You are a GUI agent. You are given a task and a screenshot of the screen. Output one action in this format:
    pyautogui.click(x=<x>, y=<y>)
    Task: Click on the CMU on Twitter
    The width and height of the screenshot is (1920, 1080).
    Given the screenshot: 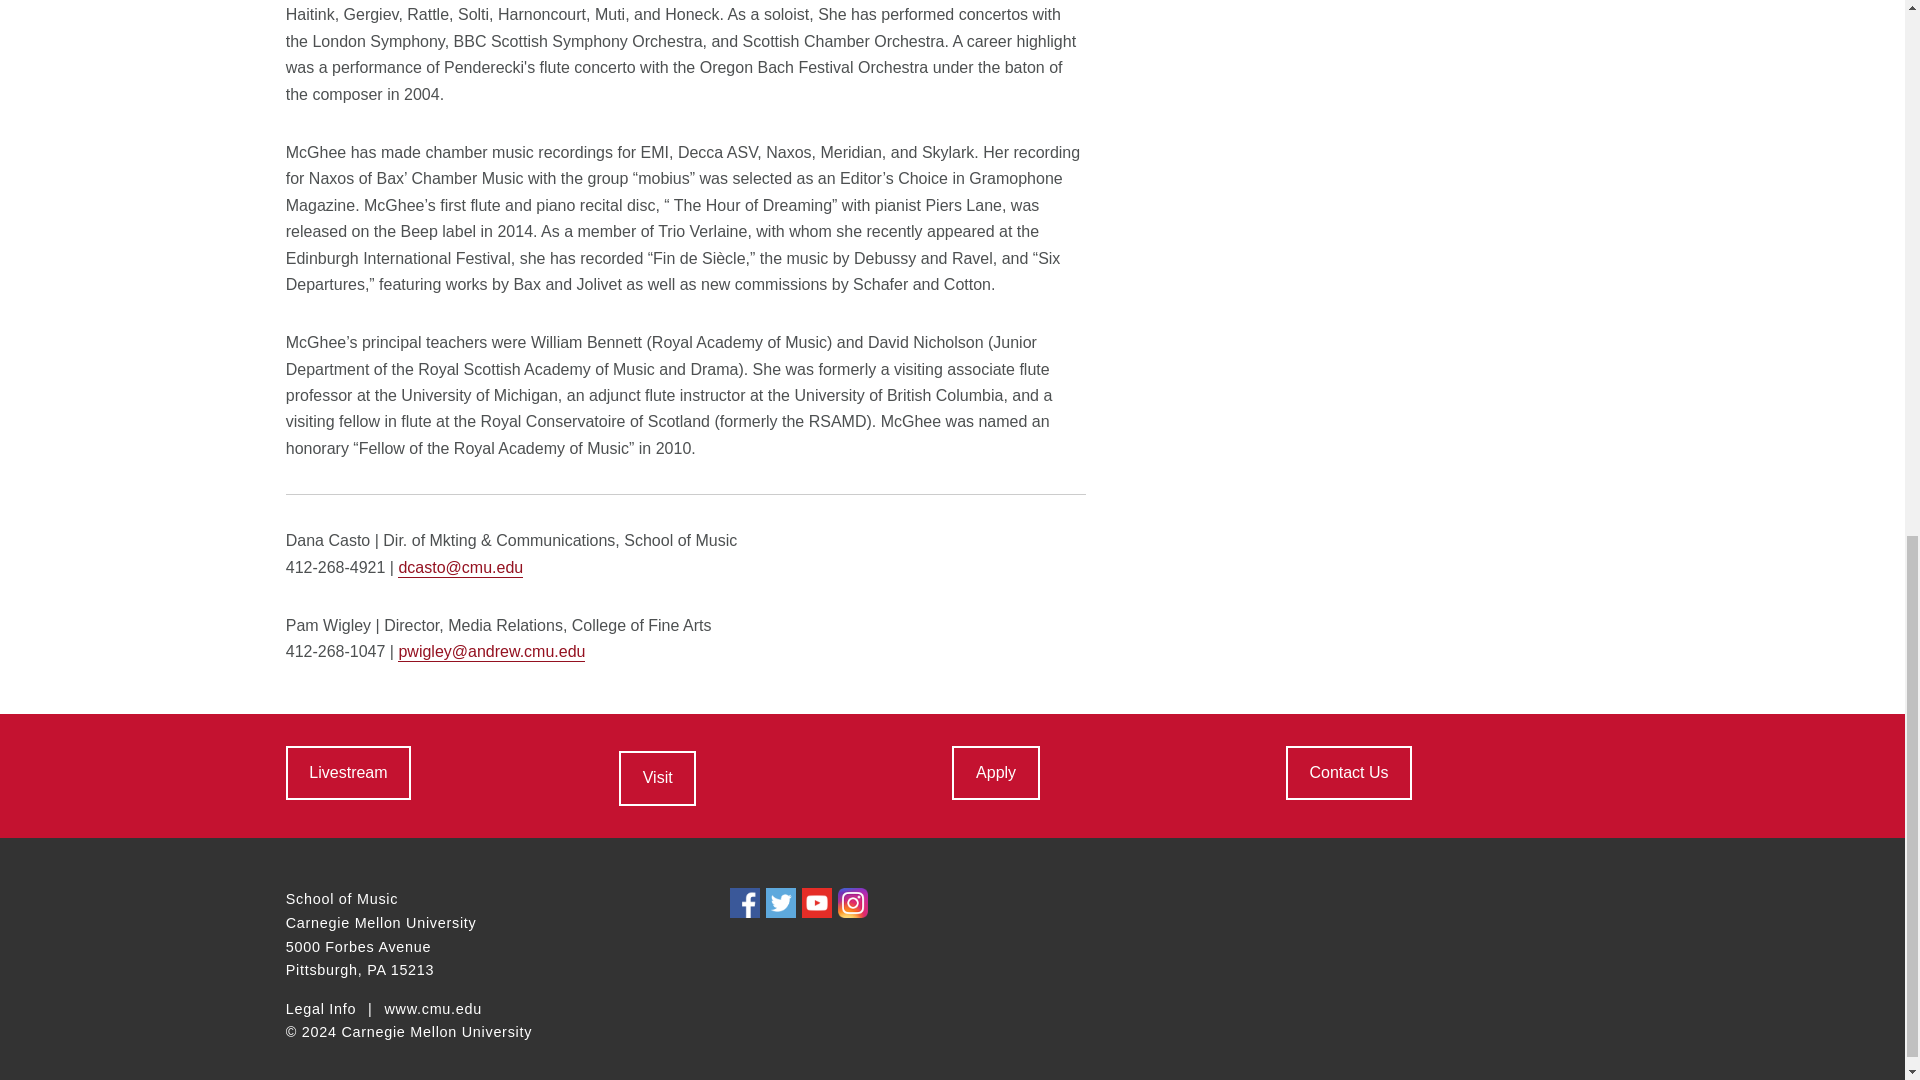 What is the action you would take?
    pyautogui.click(x=781, y=902)
    